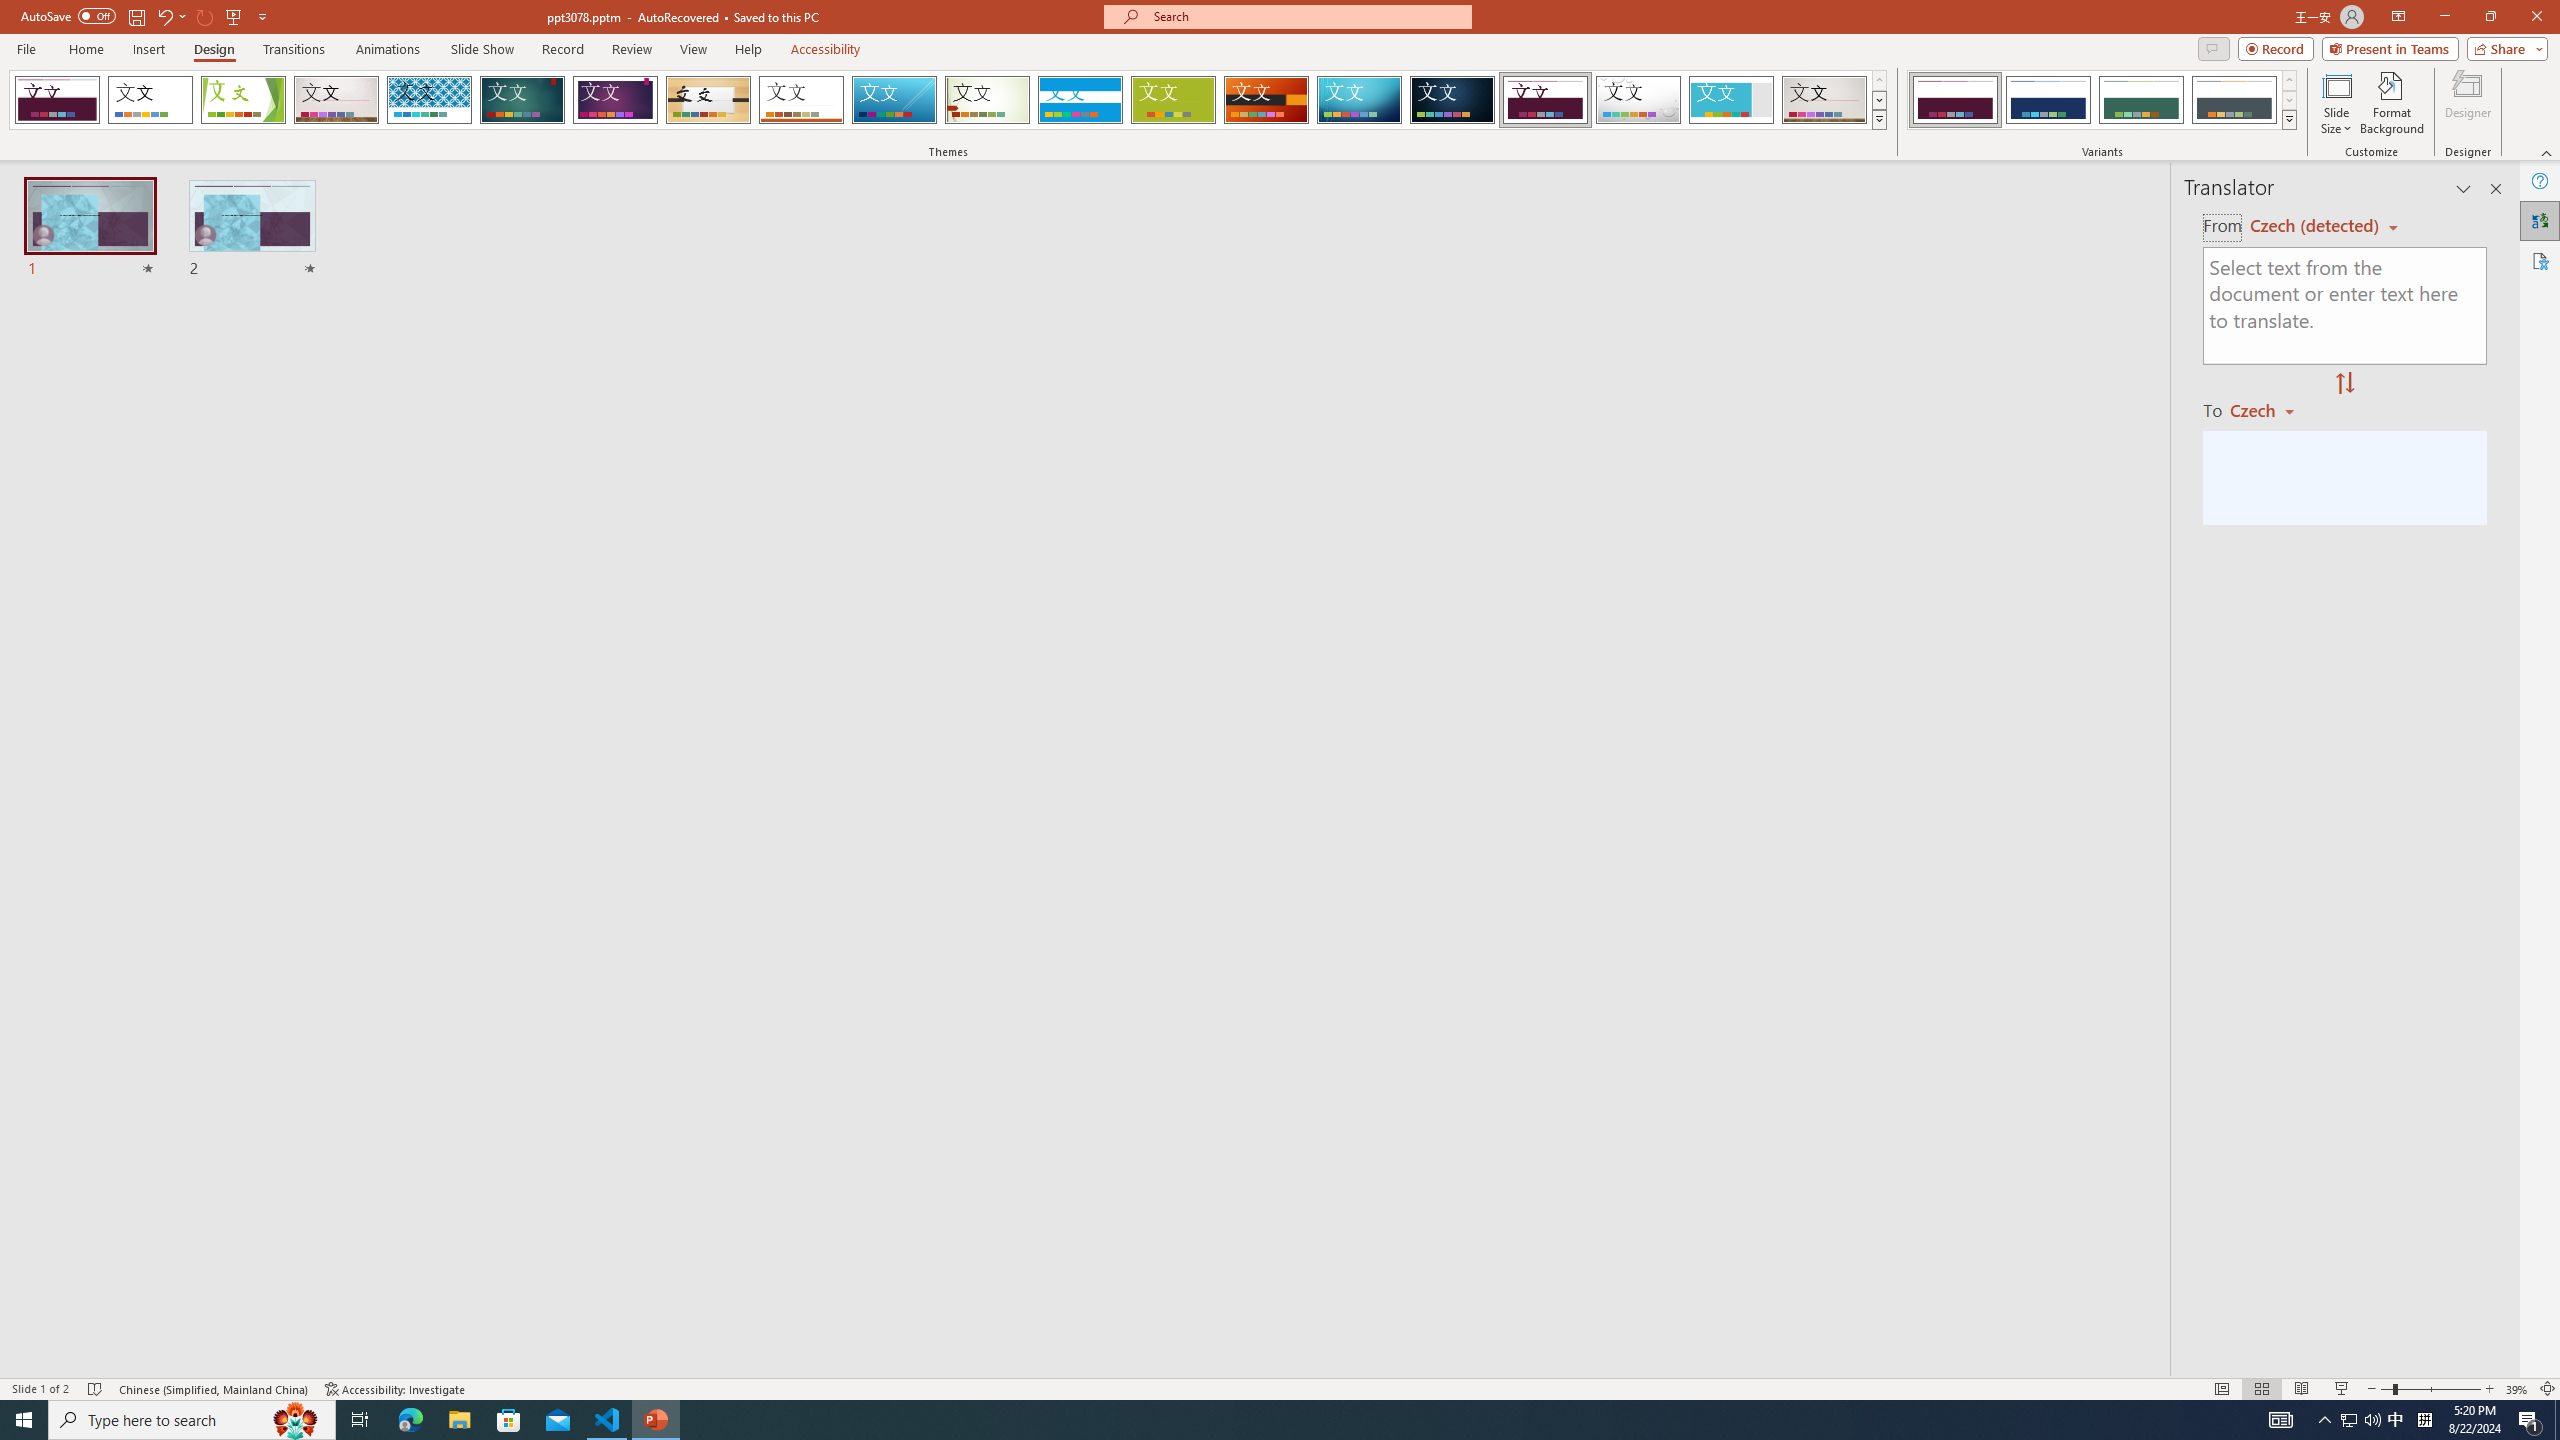 Image resolution: width=2560 pixels, height=1440 pixels. What do you see at coordinates (2141, 100) in the screenshot?
I see `Dividend Variant 3` at bounding box center [2141, 100].